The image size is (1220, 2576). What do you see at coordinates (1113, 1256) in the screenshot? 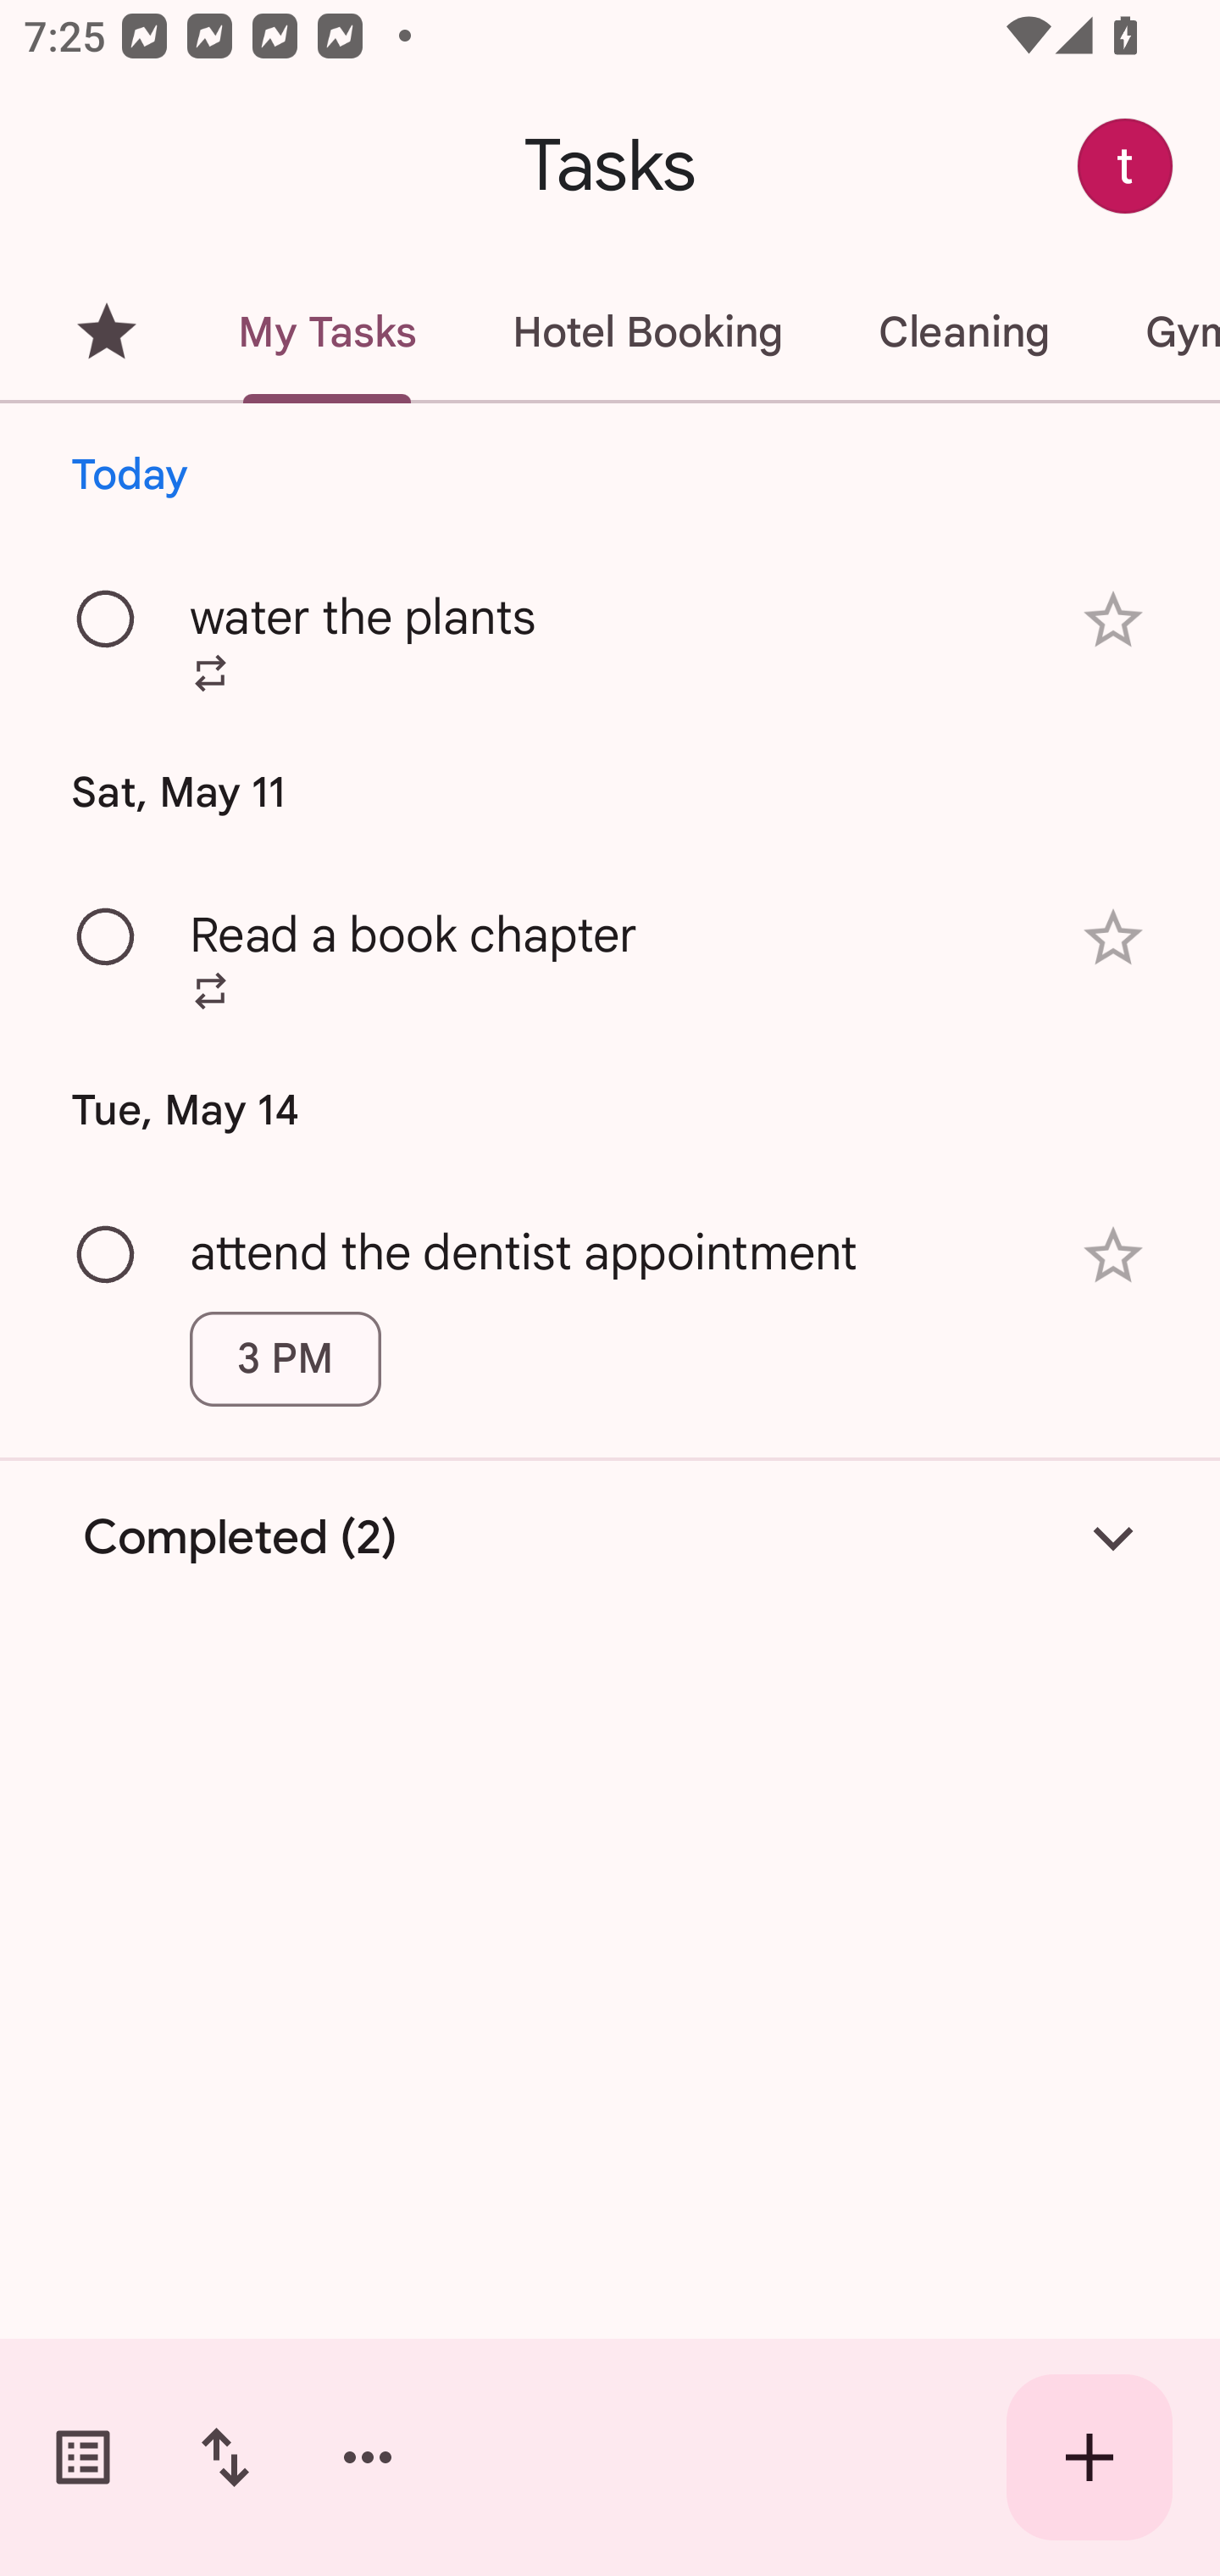
I see `Add star` at bounding box center [1113, 1256].